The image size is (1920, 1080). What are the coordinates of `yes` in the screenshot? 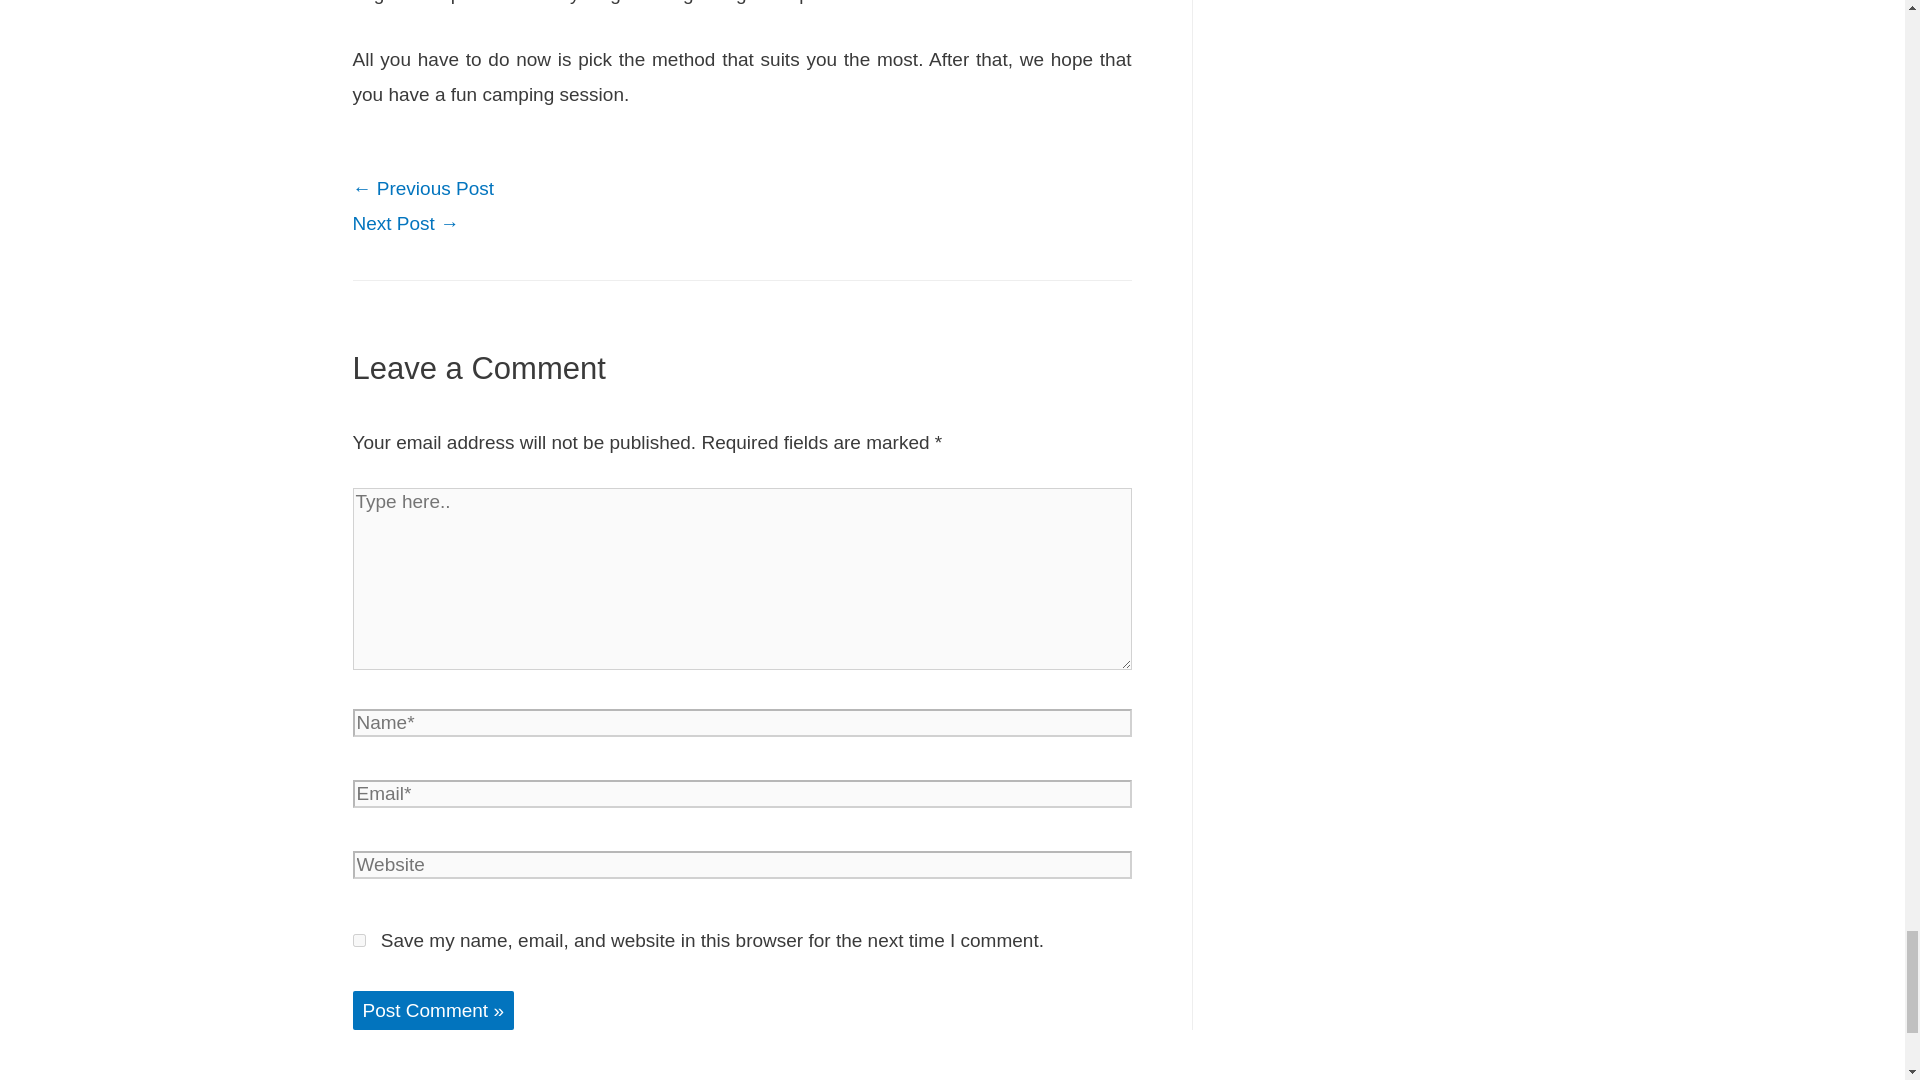 It's located at (358, 940).